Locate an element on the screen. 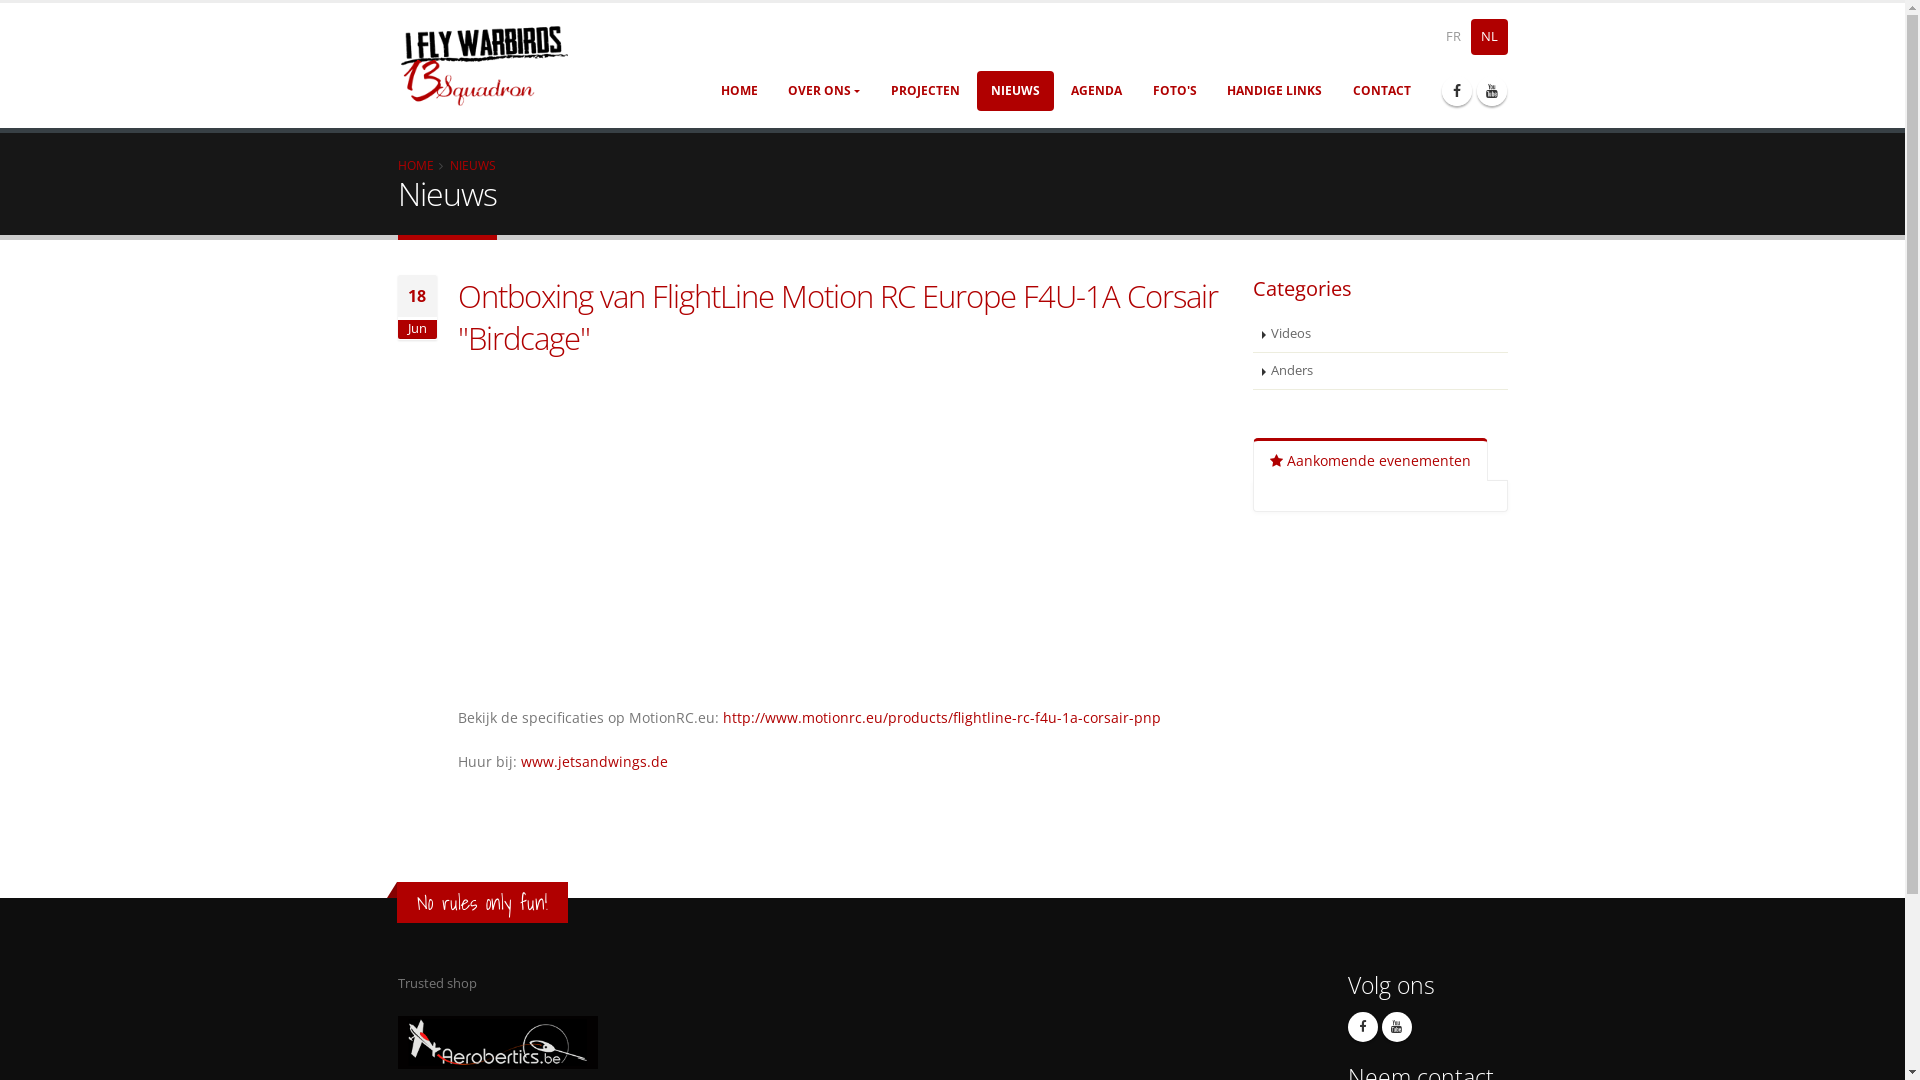  HANDIGE LINKS is located at coordinates (1275, 91).